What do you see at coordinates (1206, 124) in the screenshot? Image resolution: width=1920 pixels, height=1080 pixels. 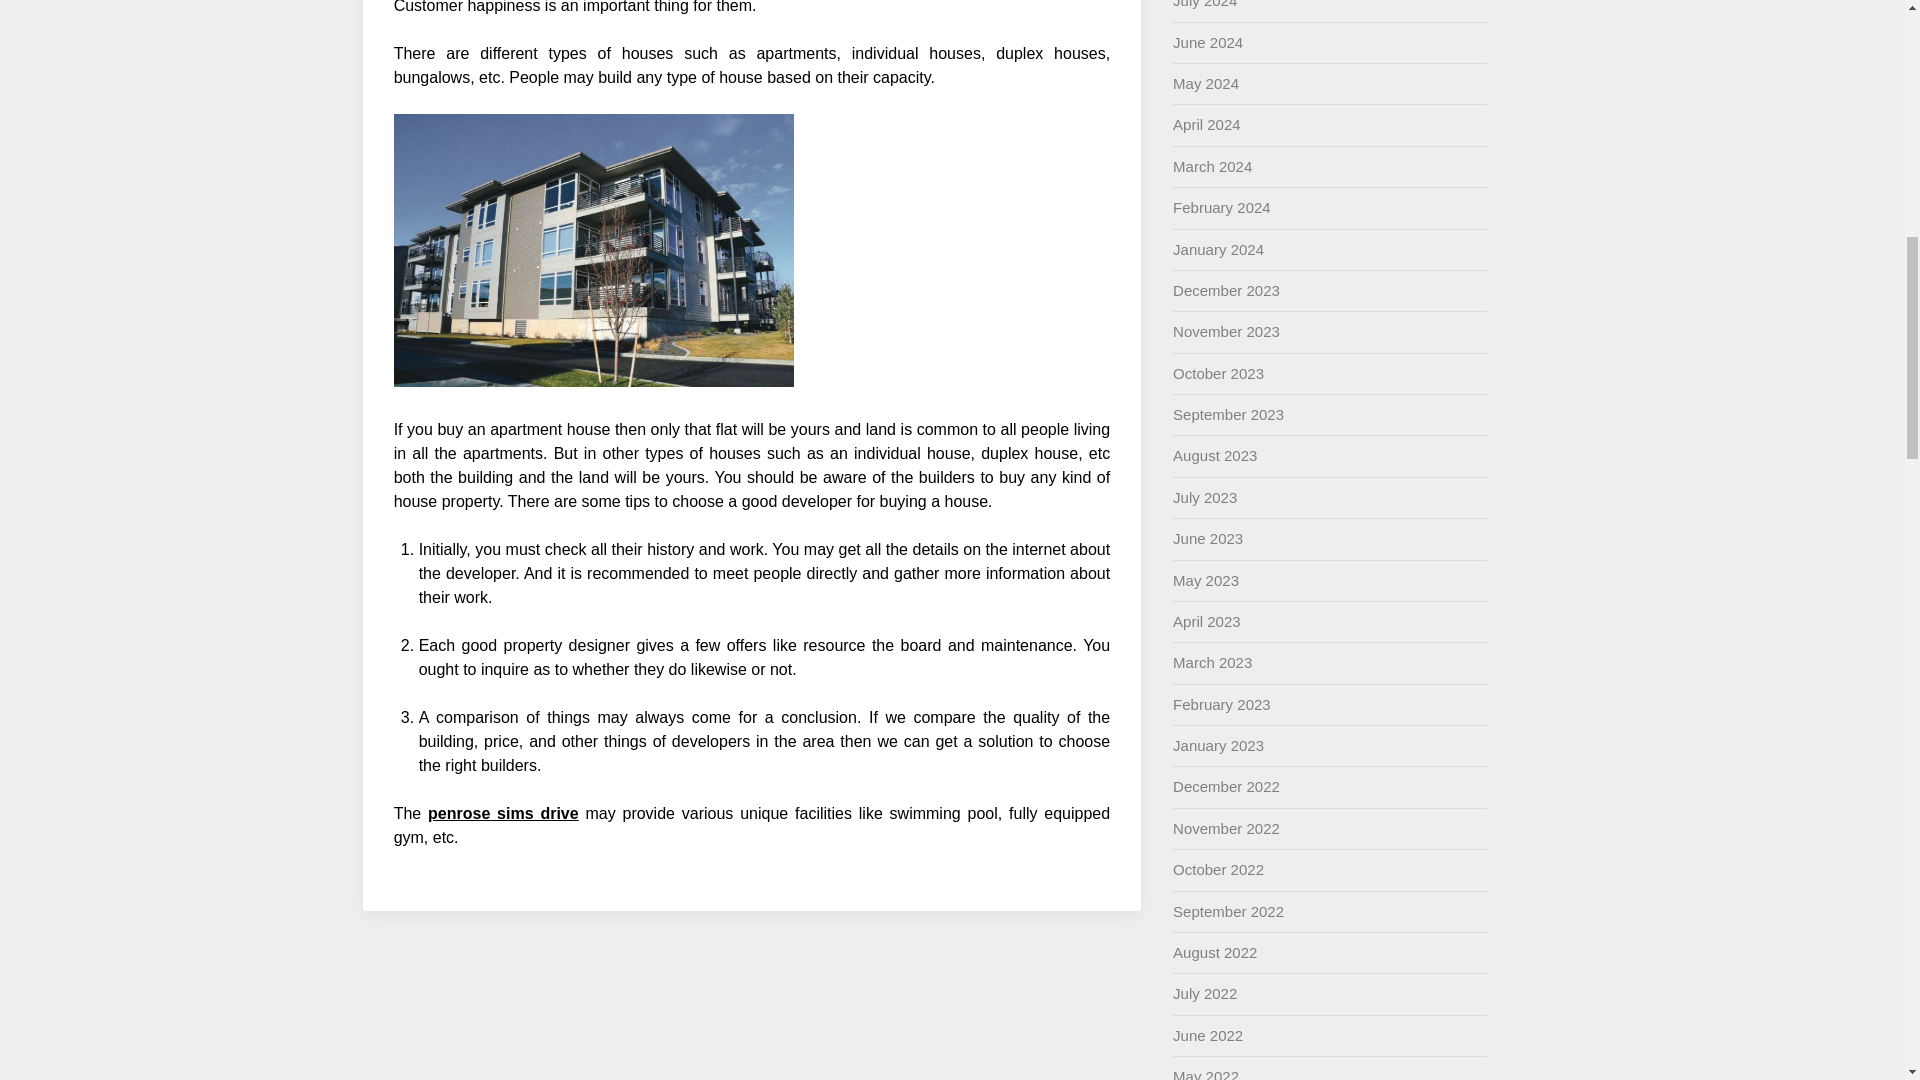 I see `April 2024` at bounding box center [1206, 124].